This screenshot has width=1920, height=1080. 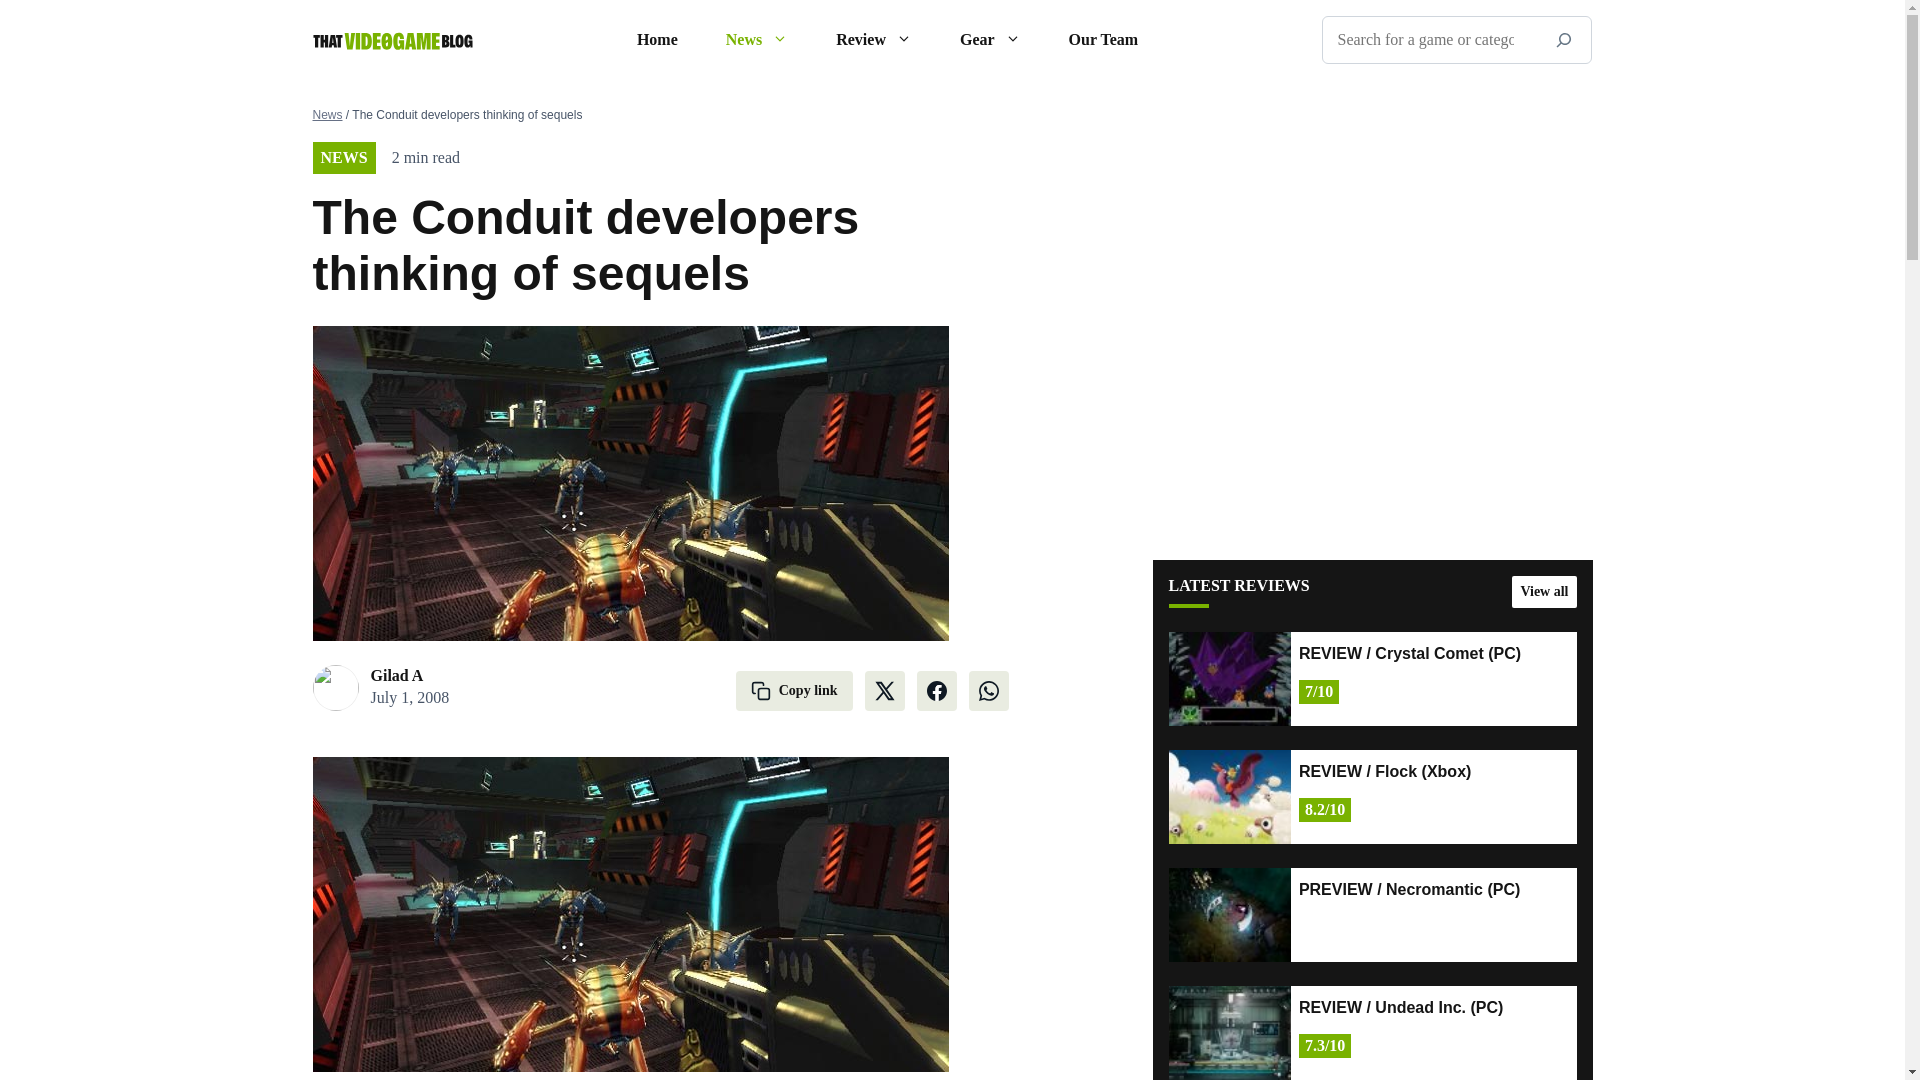 I want to click on Review, so click(x=874, y=40).